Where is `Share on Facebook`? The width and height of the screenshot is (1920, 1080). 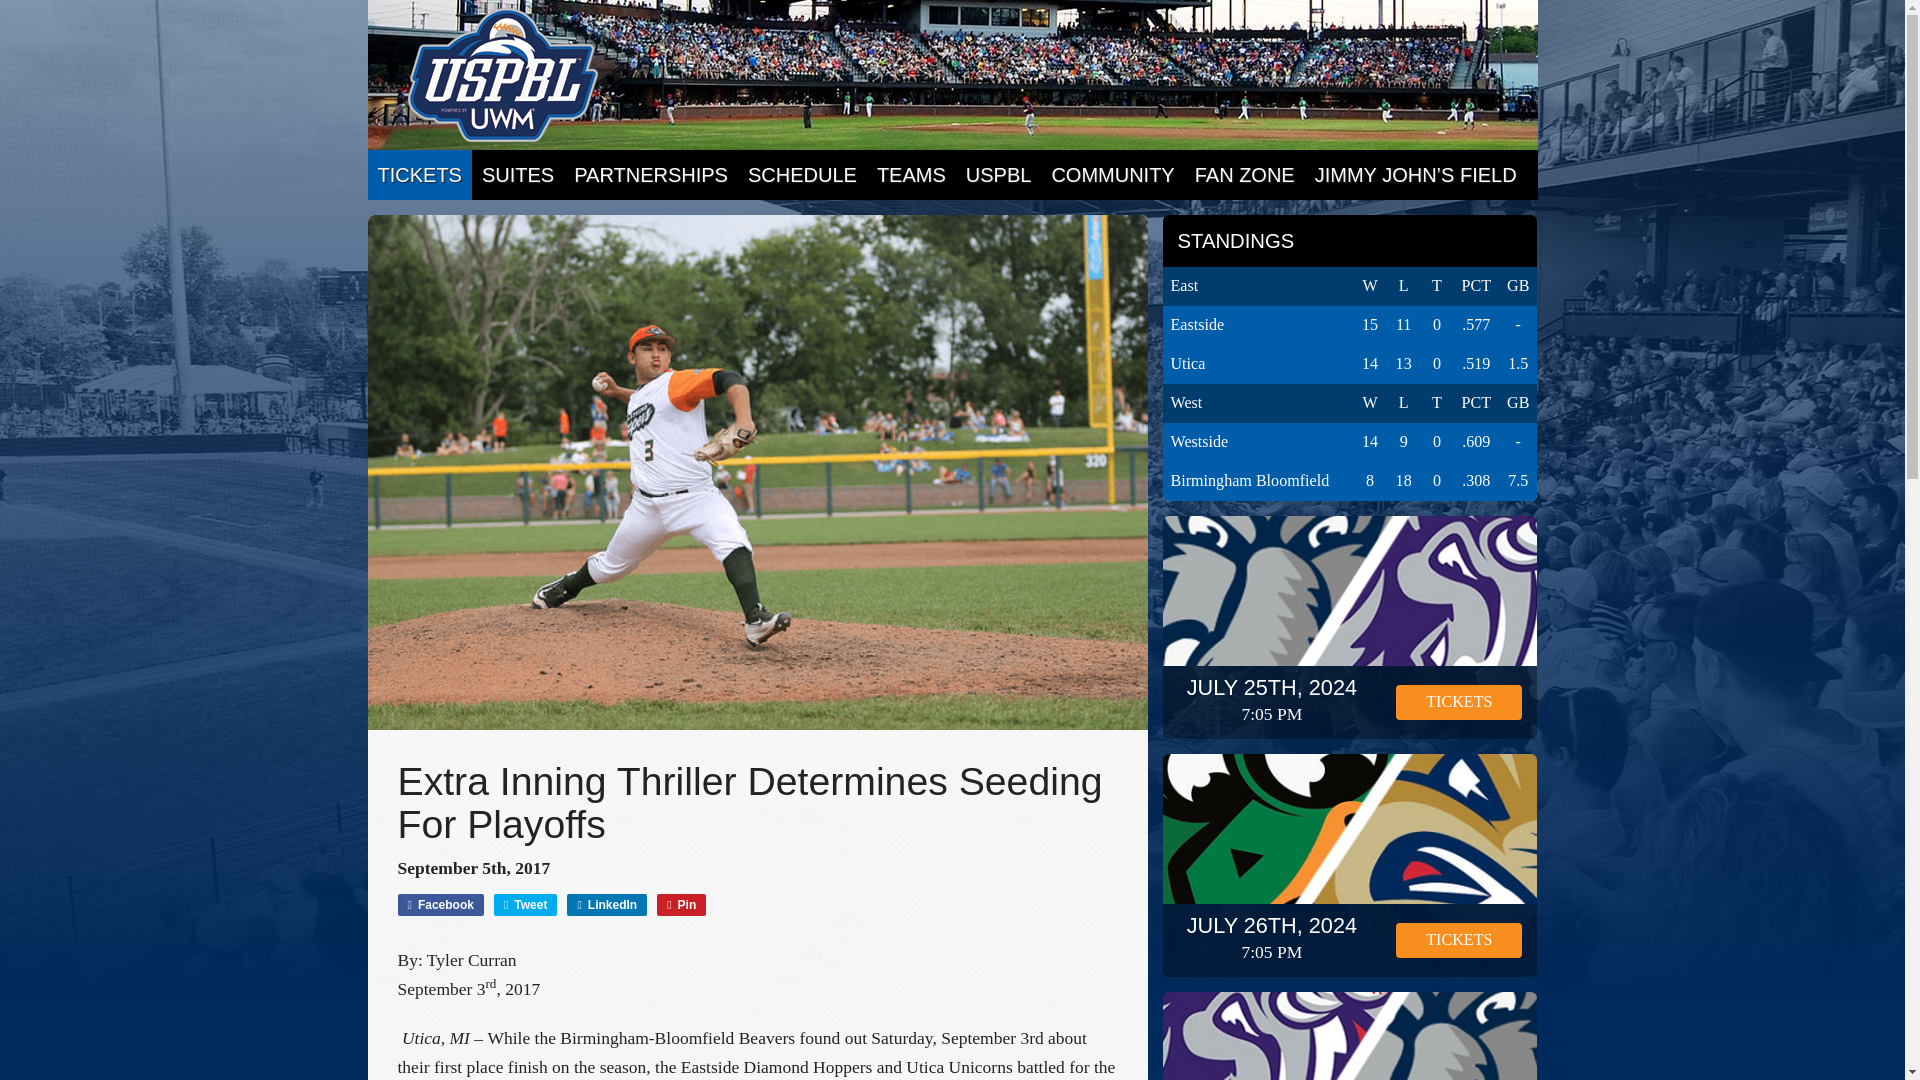 Share on Facebook is located at coordinates (440, 904).